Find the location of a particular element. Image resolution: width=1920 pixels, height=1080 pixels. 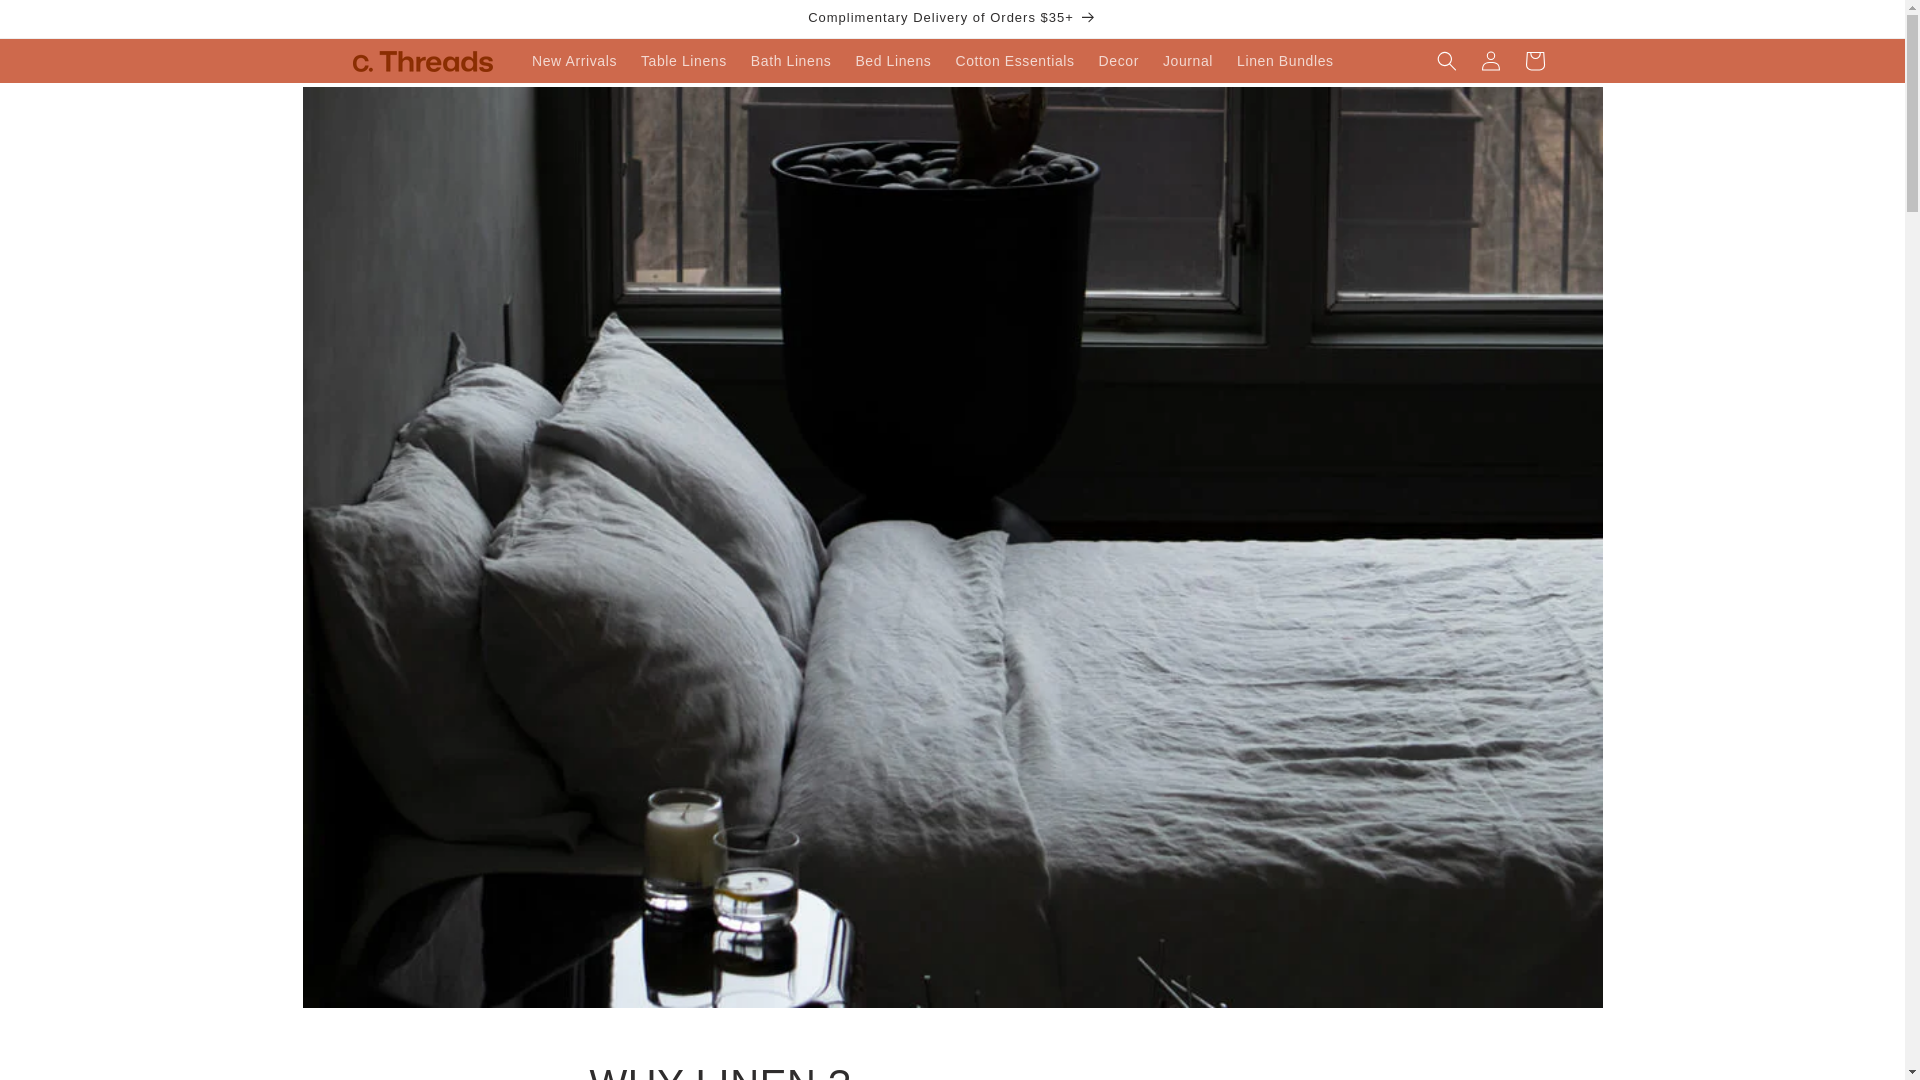

Linen Bundles is located at coordinates (1284, 60).